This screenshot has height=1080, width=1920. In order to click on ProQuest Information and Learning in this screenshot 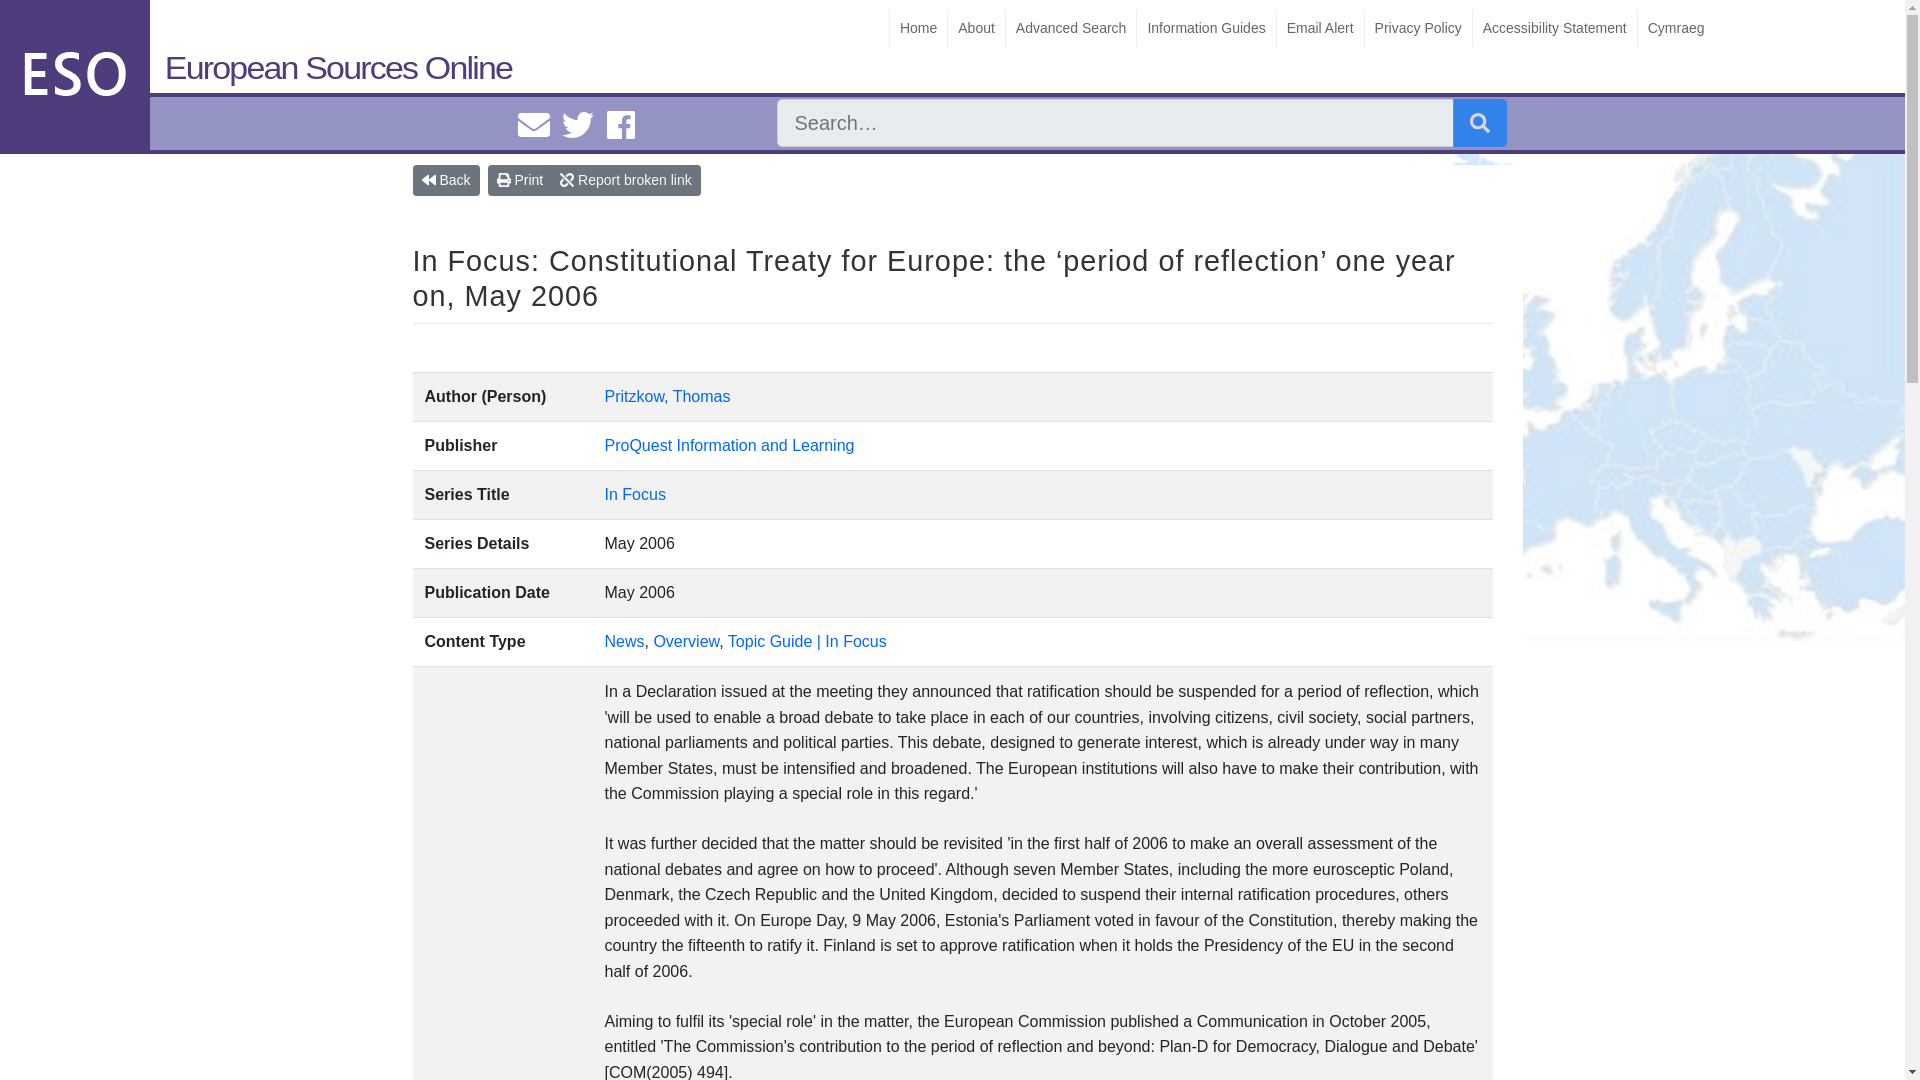, I will do `click(729, 445)`.